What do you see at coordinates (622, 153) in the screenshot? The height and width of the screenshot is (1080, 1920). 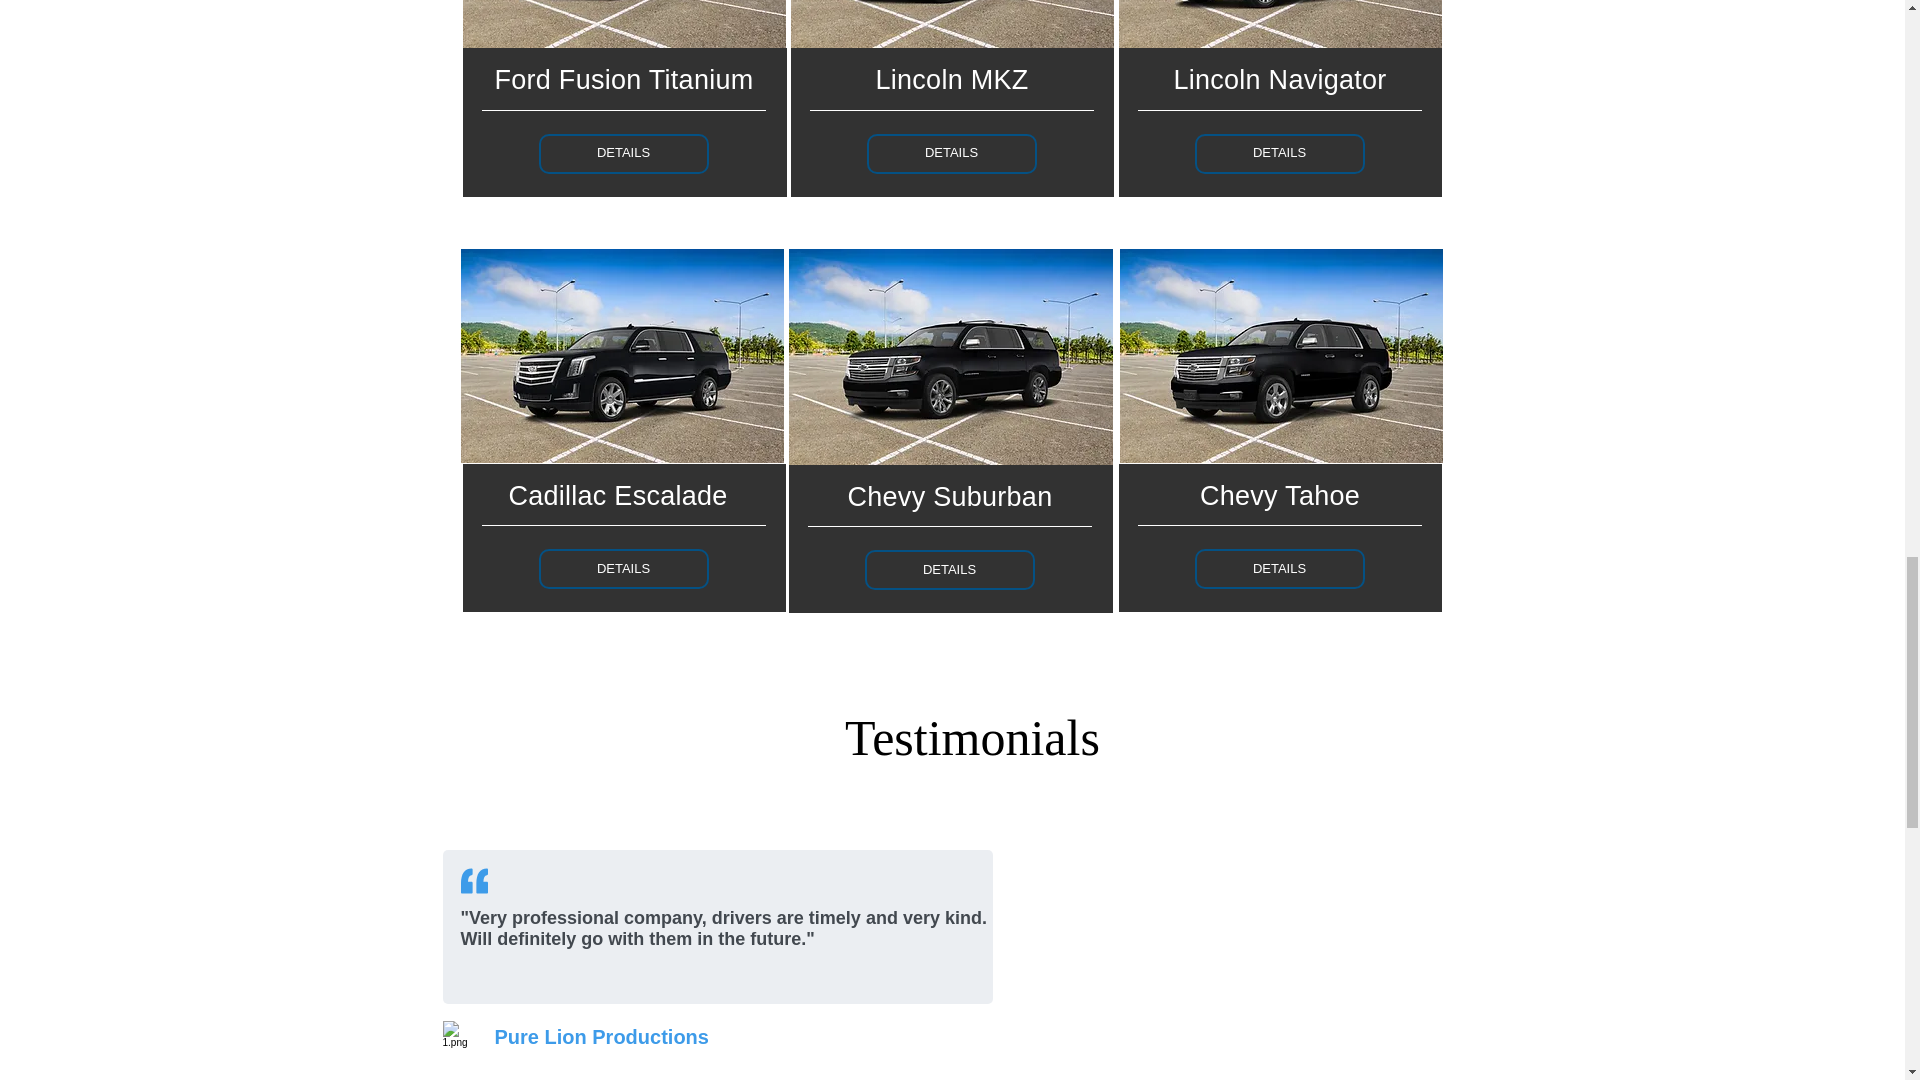 I see `DETAILS` at bounding box center [622, 153].